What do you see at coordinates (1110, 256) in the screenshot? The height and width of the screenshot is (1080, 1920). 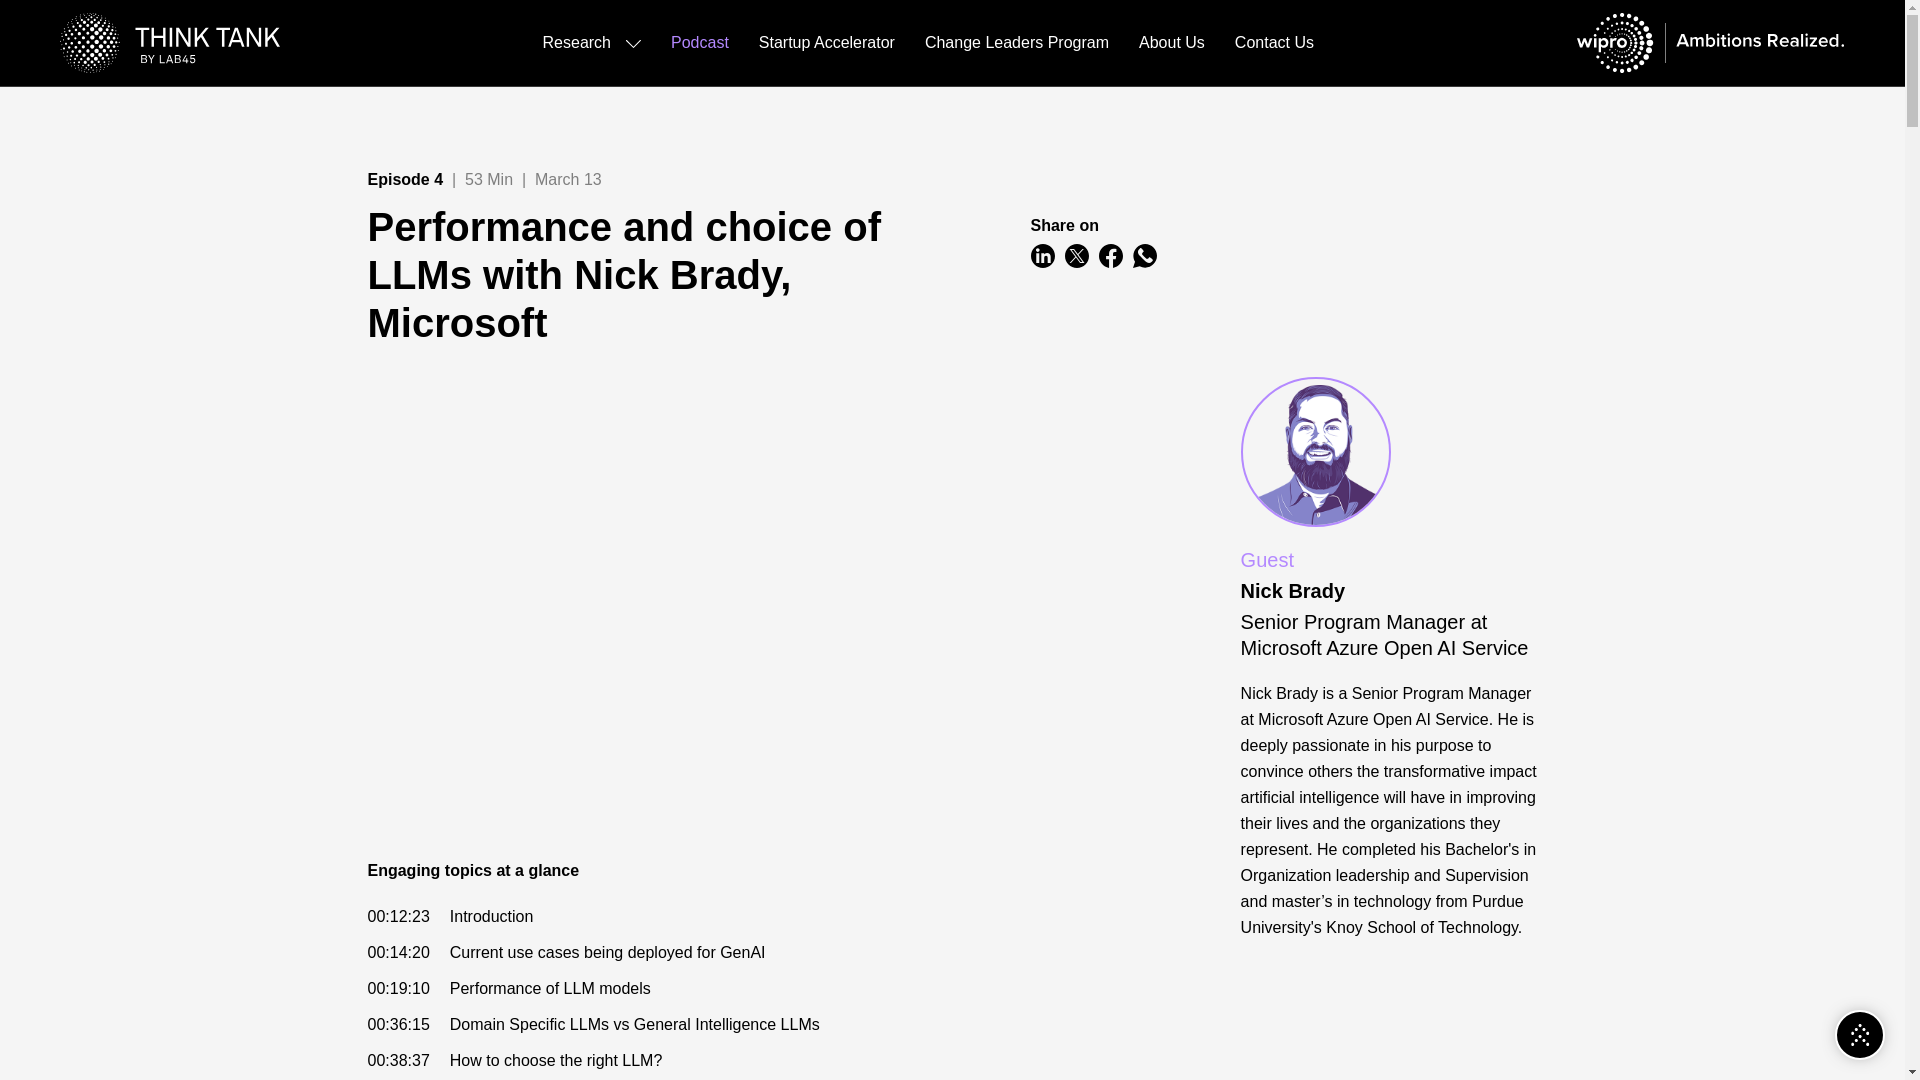 I see `FaceBook` at bounding box center [1110, 256].